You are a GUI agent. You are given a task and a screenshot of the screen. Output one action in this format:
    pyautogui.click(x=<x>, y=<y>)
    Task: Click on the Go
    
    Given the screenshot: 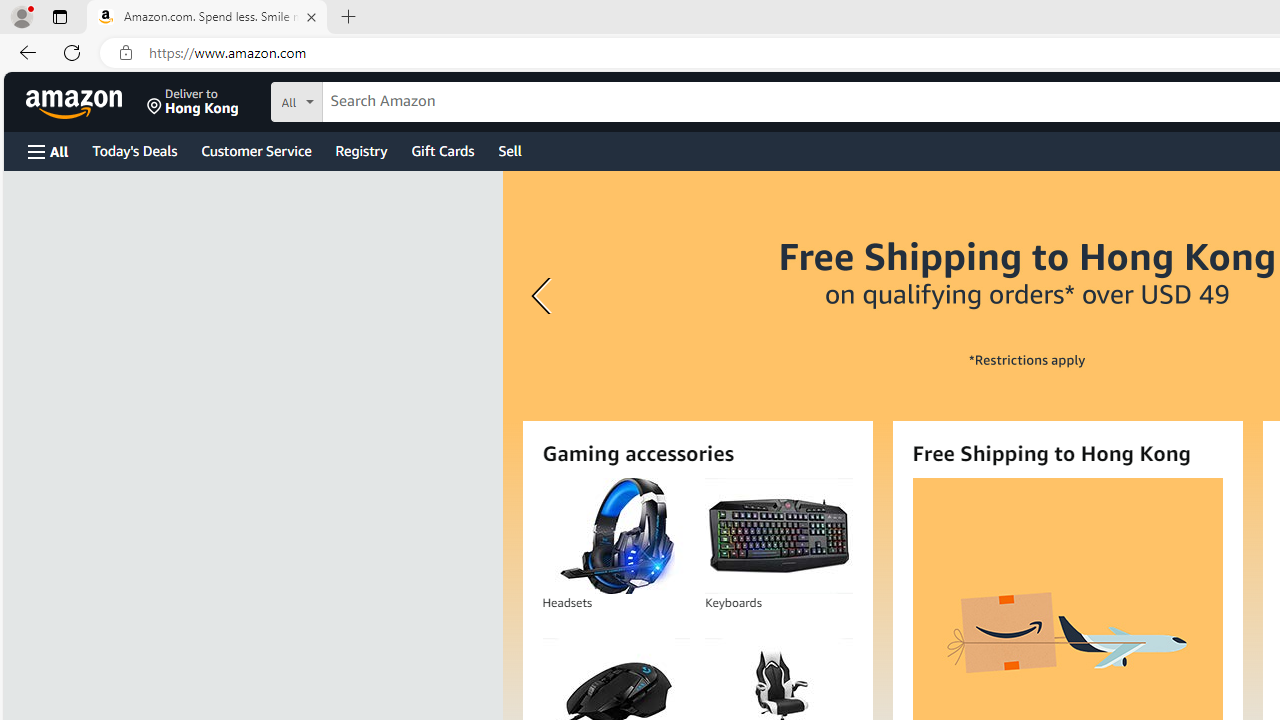 What is the action you would take?
    pyautogui.click(x=236, y=16)
    